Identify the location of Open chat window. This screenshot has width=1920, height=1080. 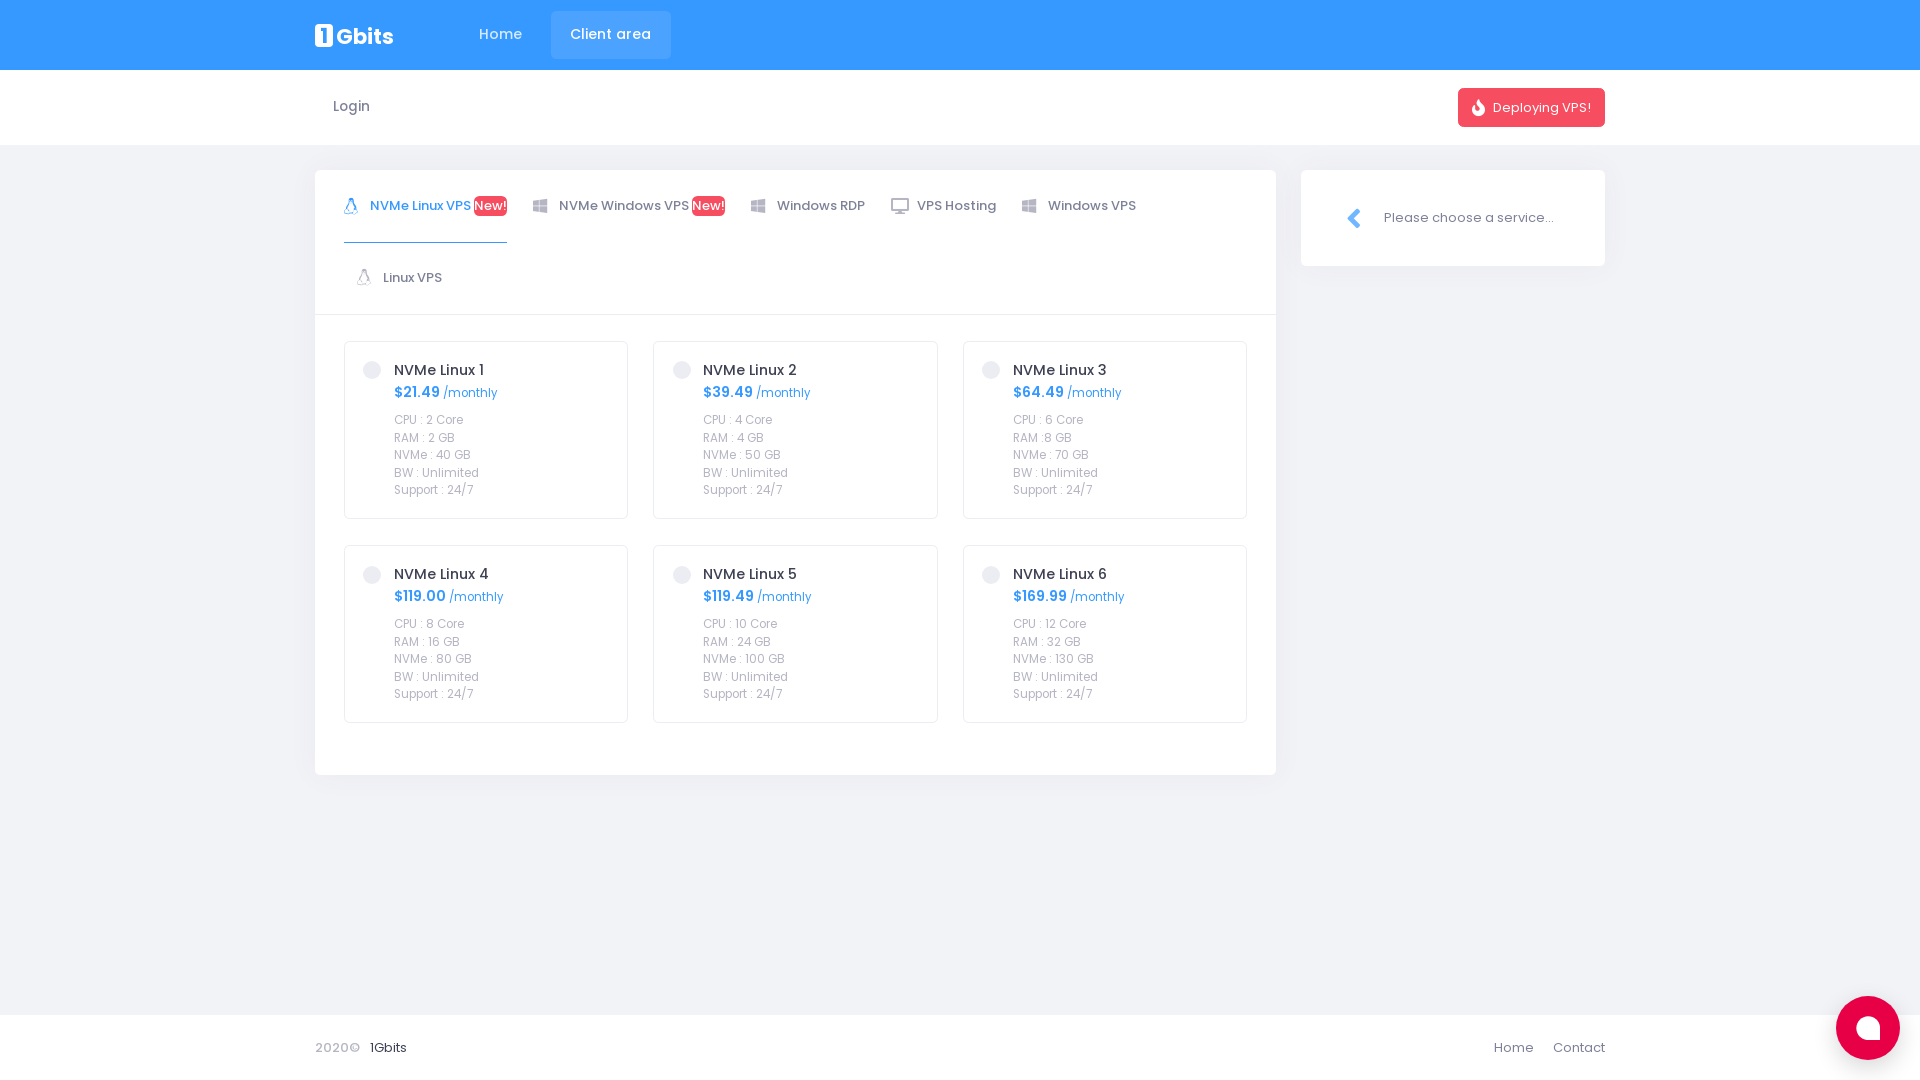
(1868, 1028).